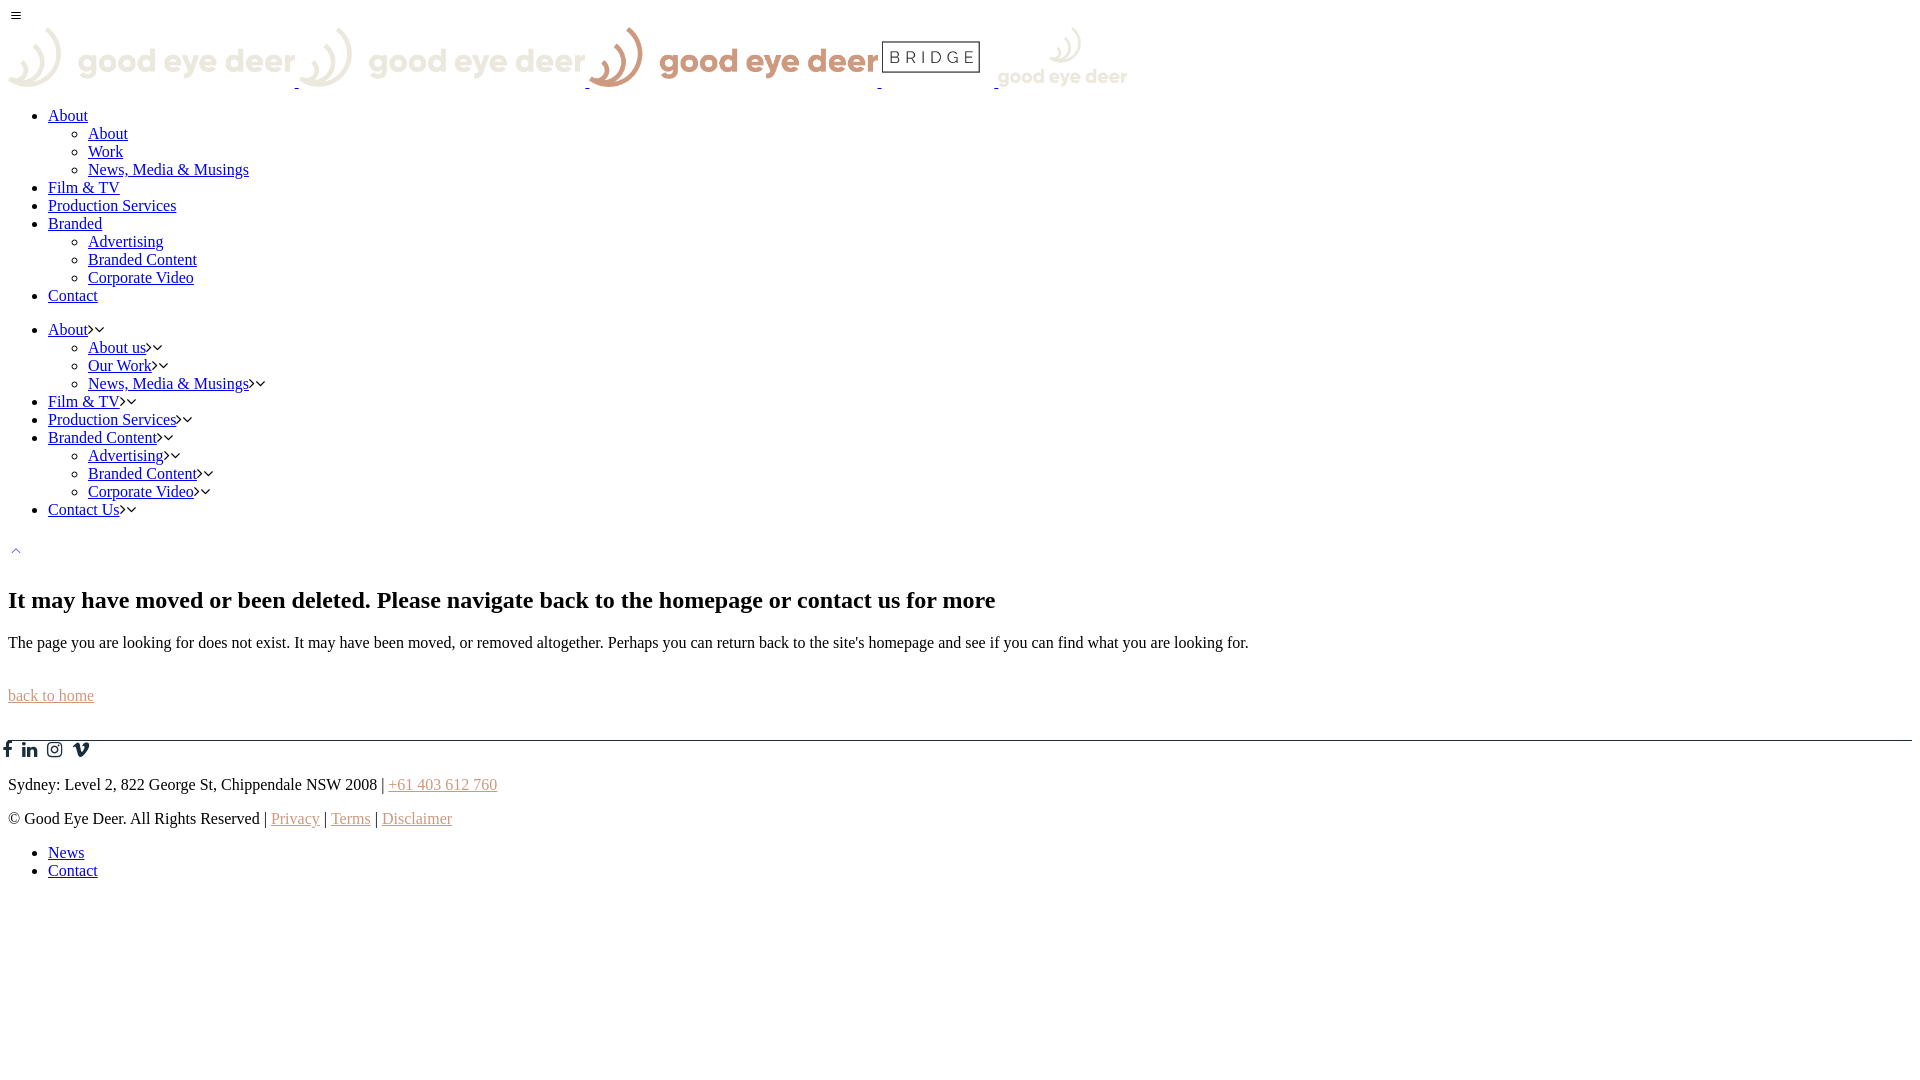 The height and width of the screenshot is (1080, 1920). Describe the element at coordinates (141, 492) in the screenshot. I see `Corporate Video` at that location.